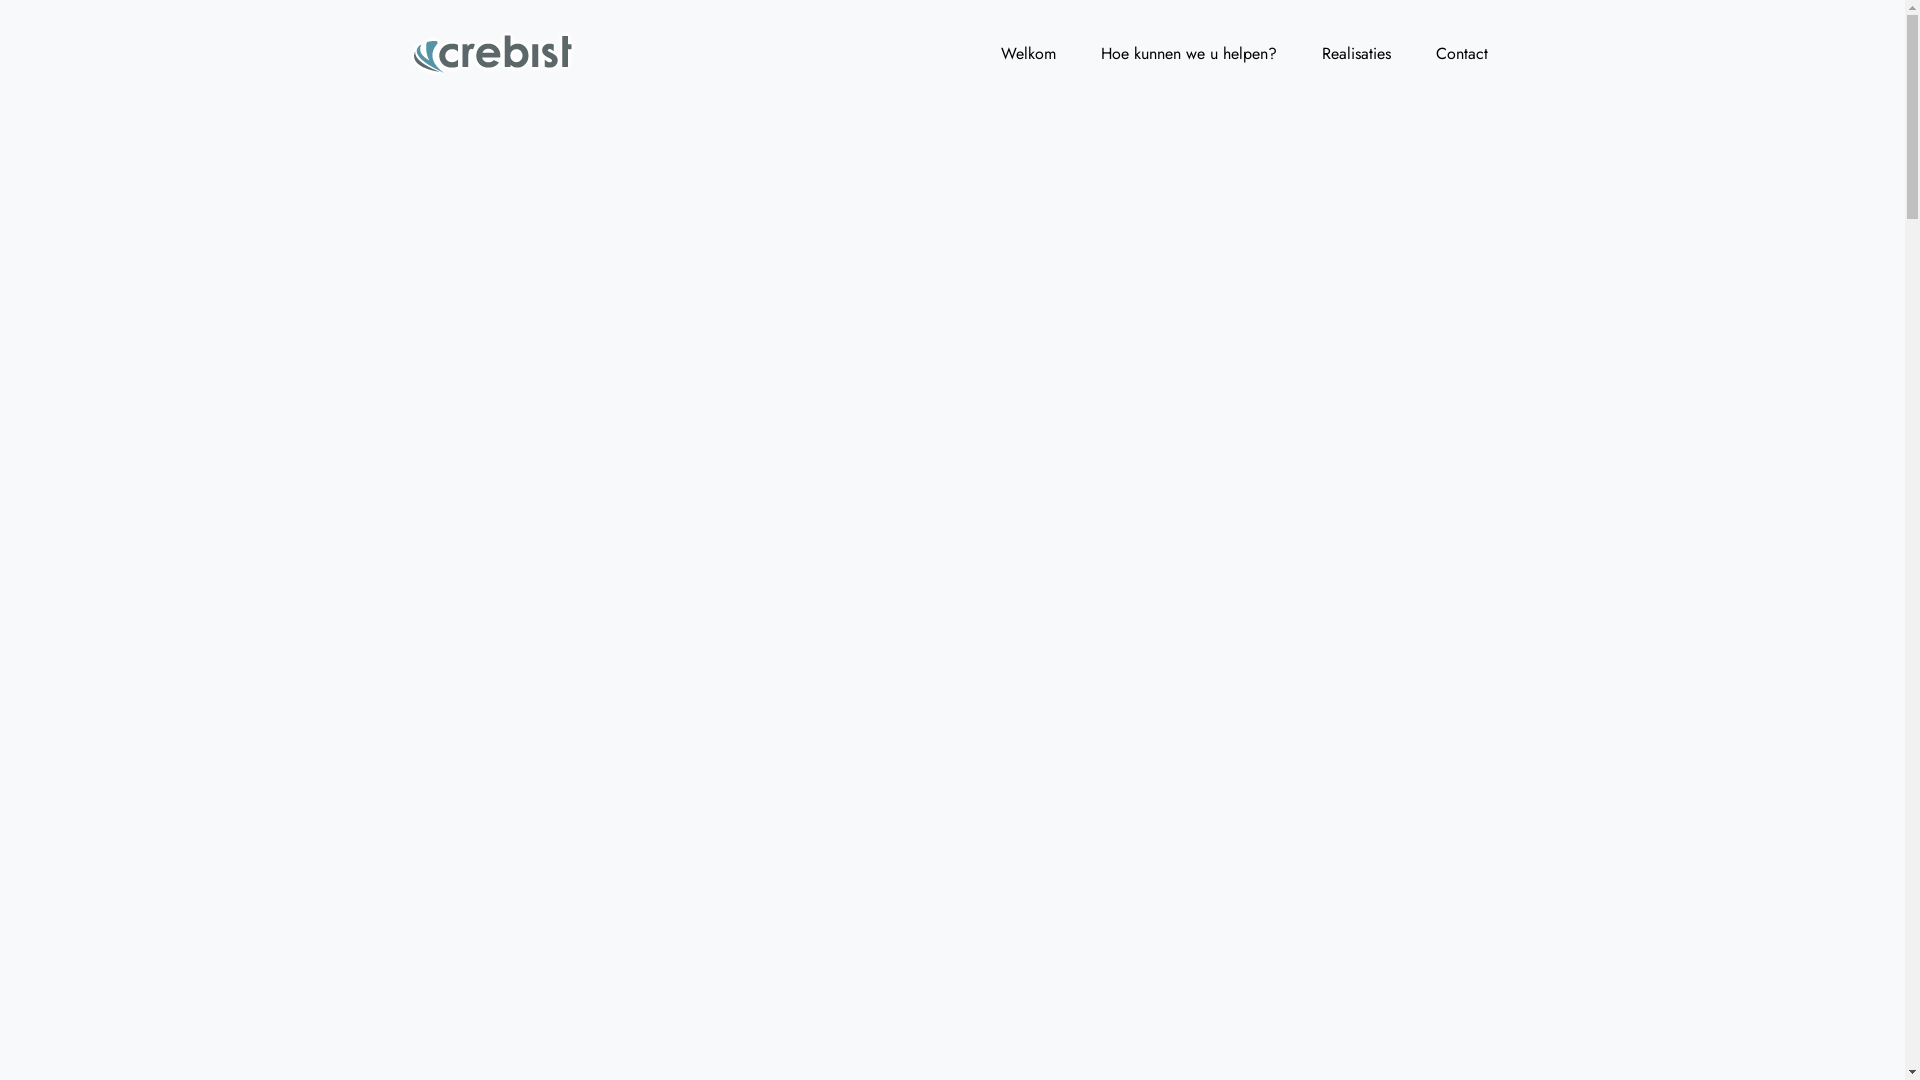  Describe the element at coordinates (1462, 53) in the screenshot. I see `Contact` at that location.